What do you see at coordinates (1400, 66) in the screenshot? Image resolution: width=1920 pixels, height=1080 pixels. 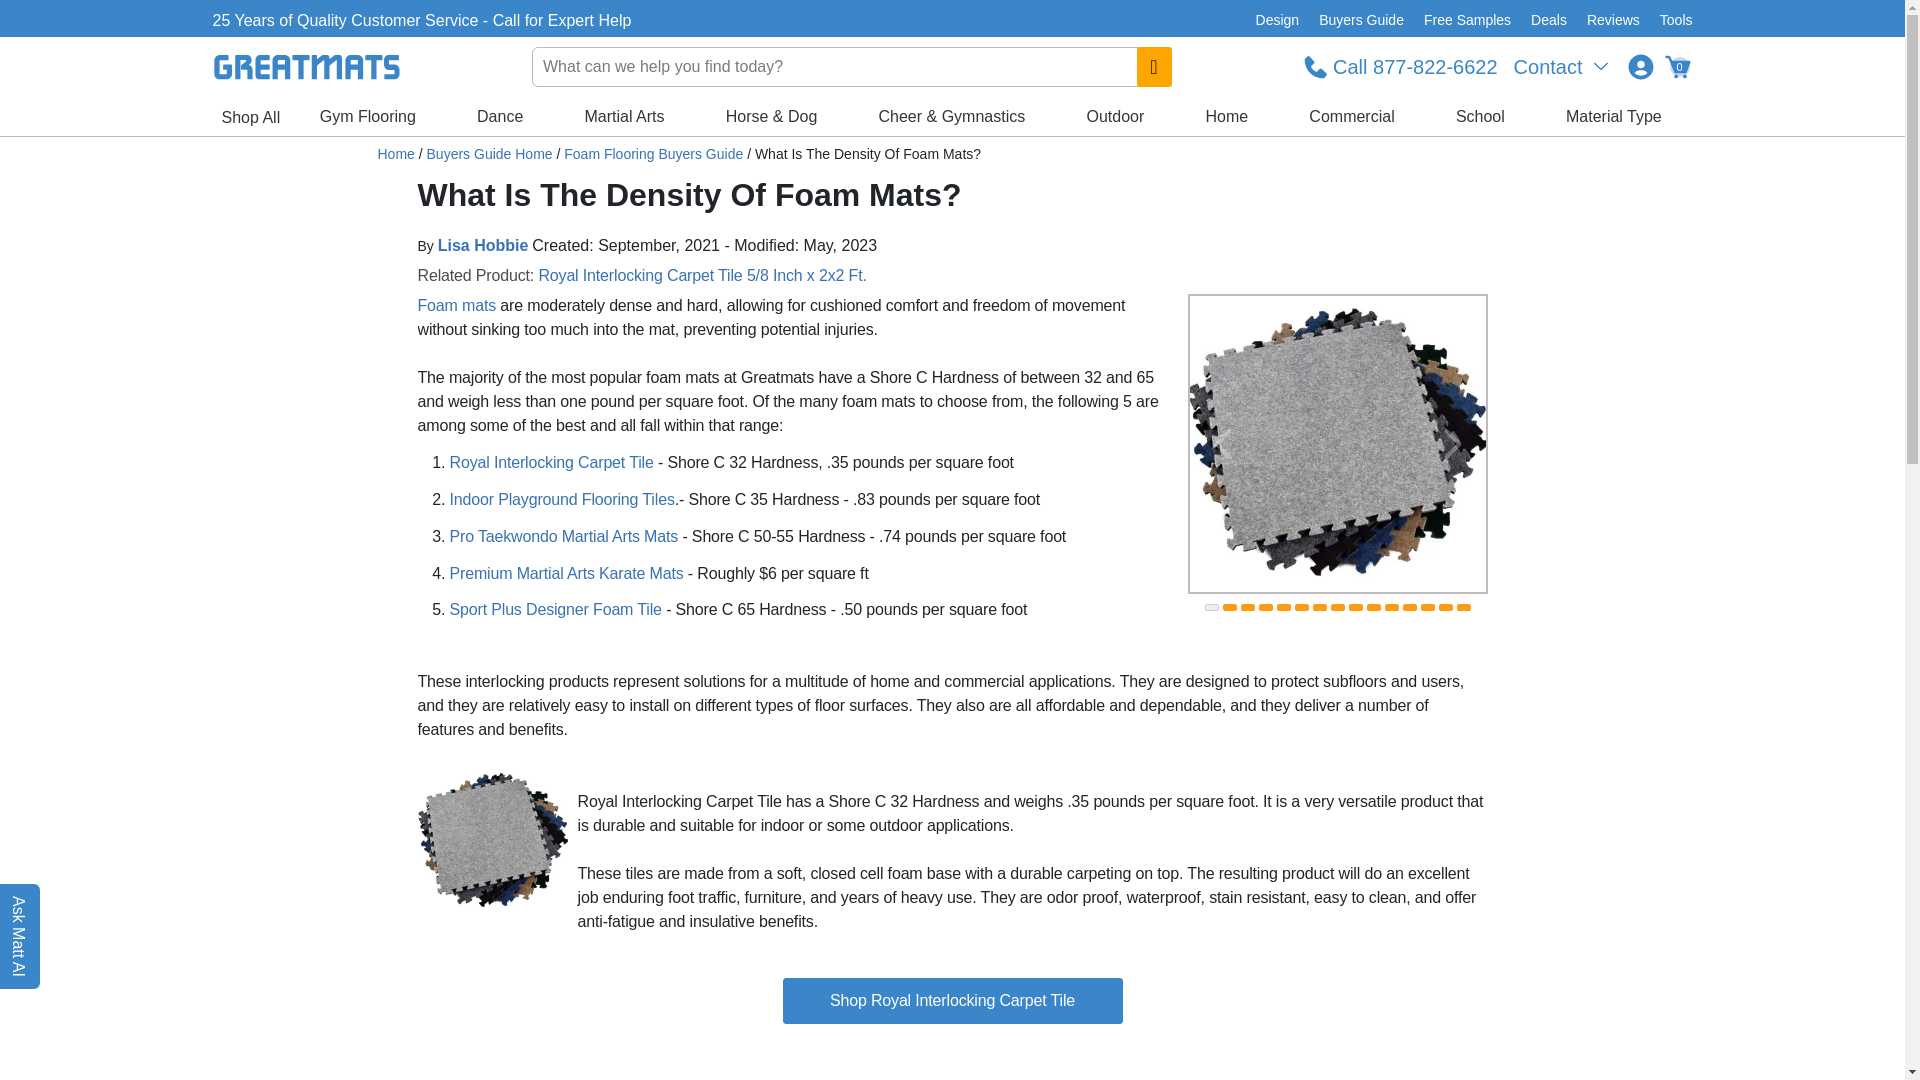 I see `Call 877-822-6622` at bounding box center [1400, 66].